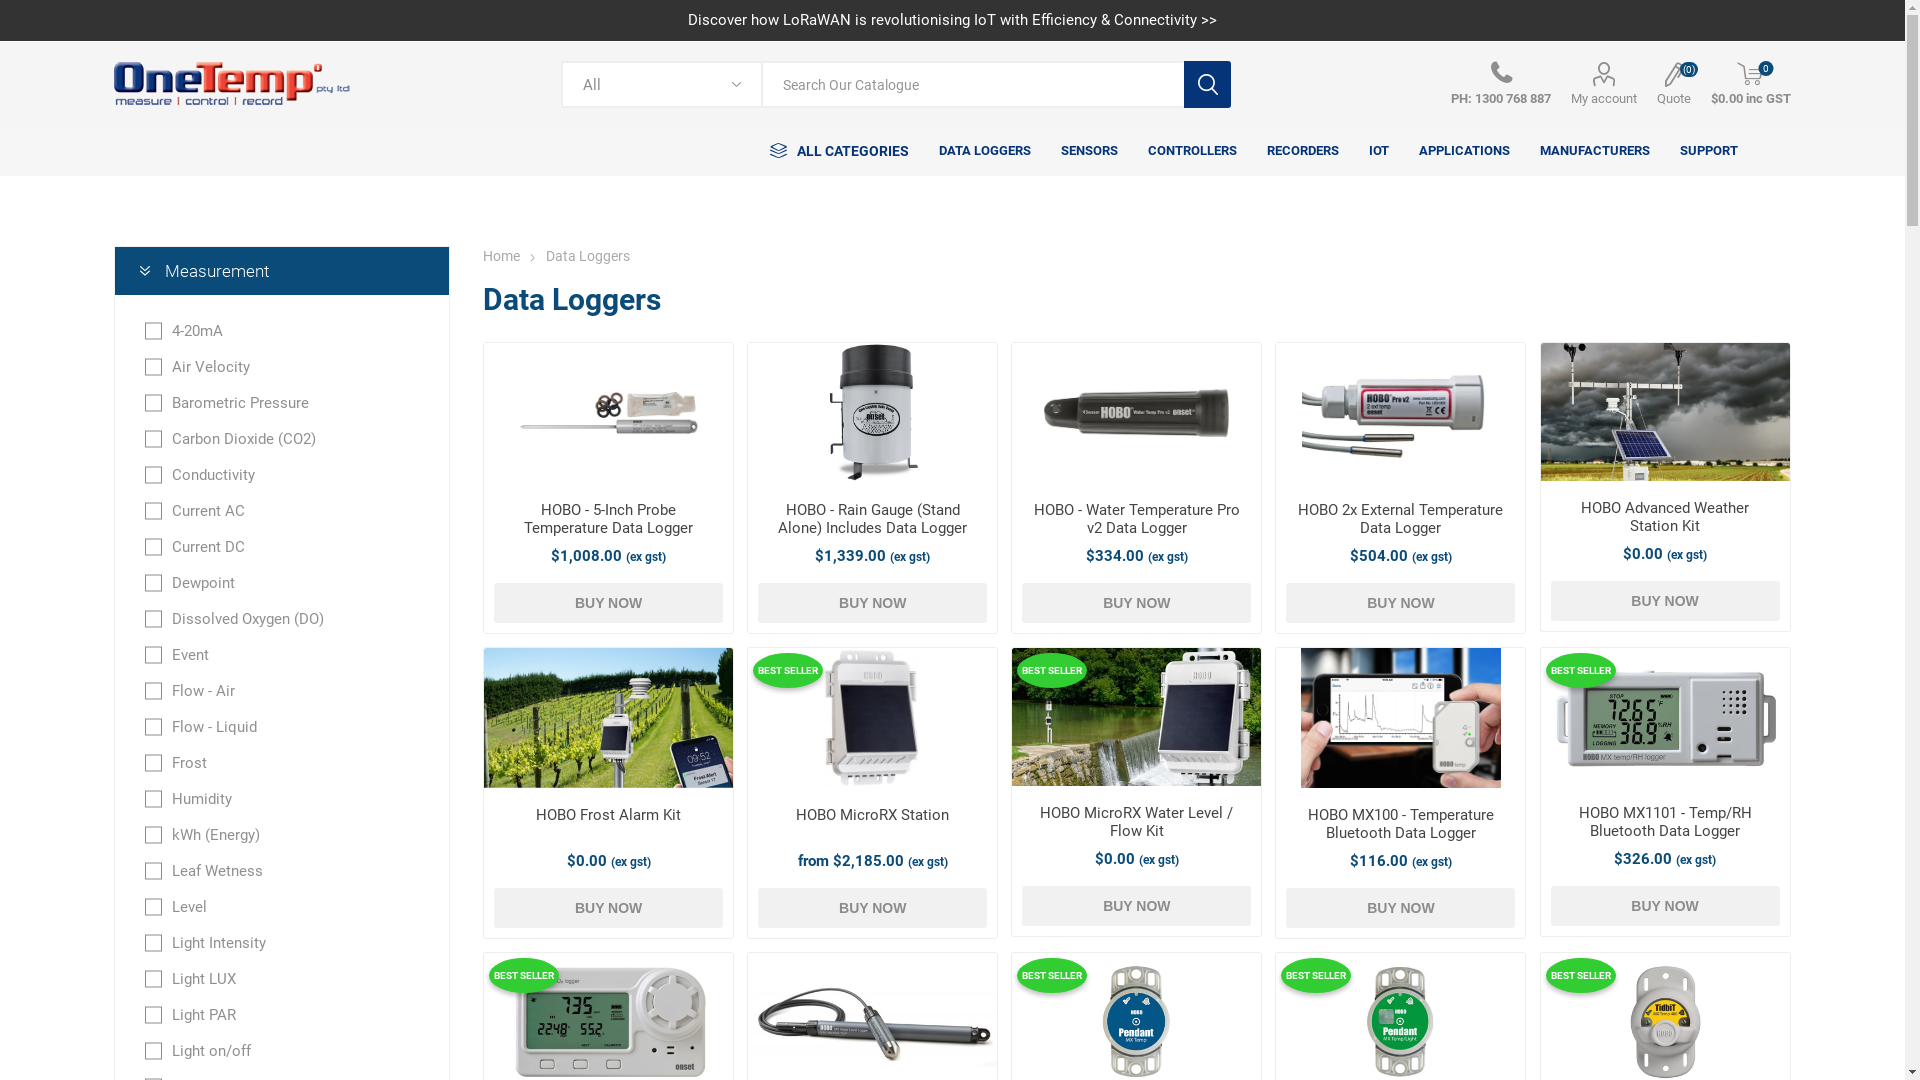 Image resolution: width=1920 pixels, height=1080 pixels. I want to click on Show details for HOBO Frost Alarm Kit, so click(608, 718).